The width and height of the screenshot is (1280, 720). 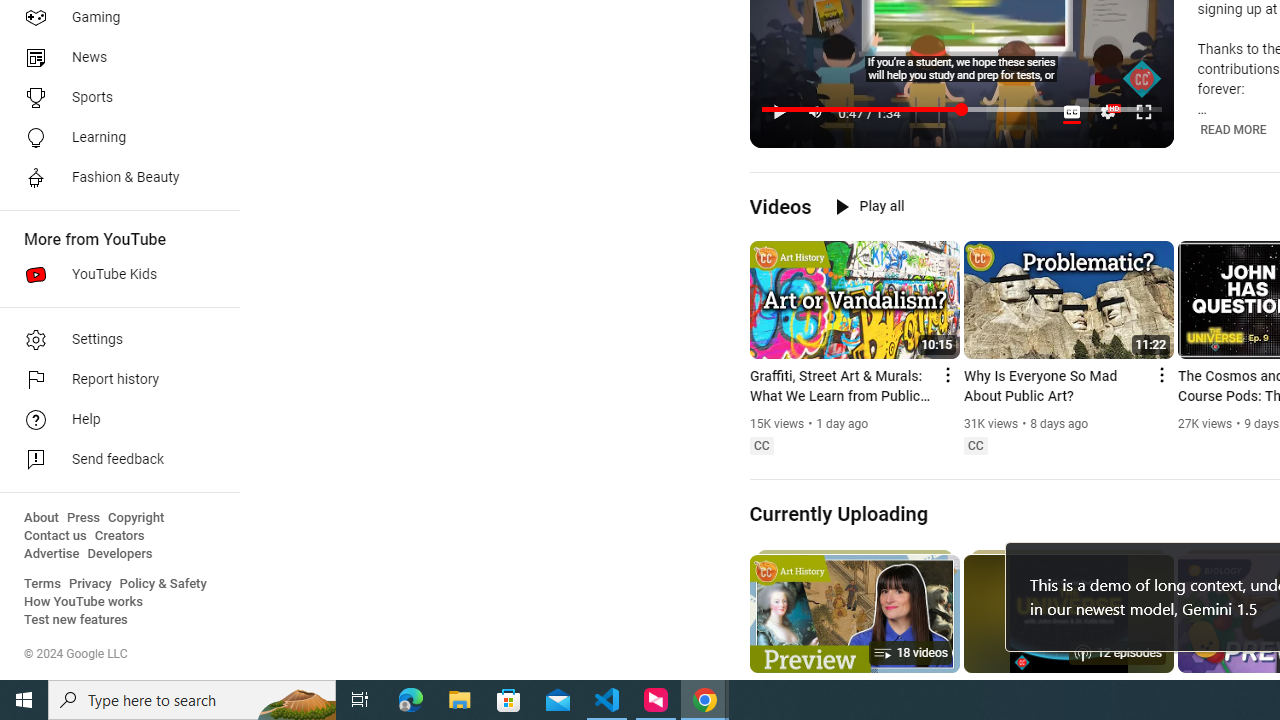 What do you see at coordinates (1234, 129) in the screenshot?
I see `READ MORE` at bounding box center [1234, 129].